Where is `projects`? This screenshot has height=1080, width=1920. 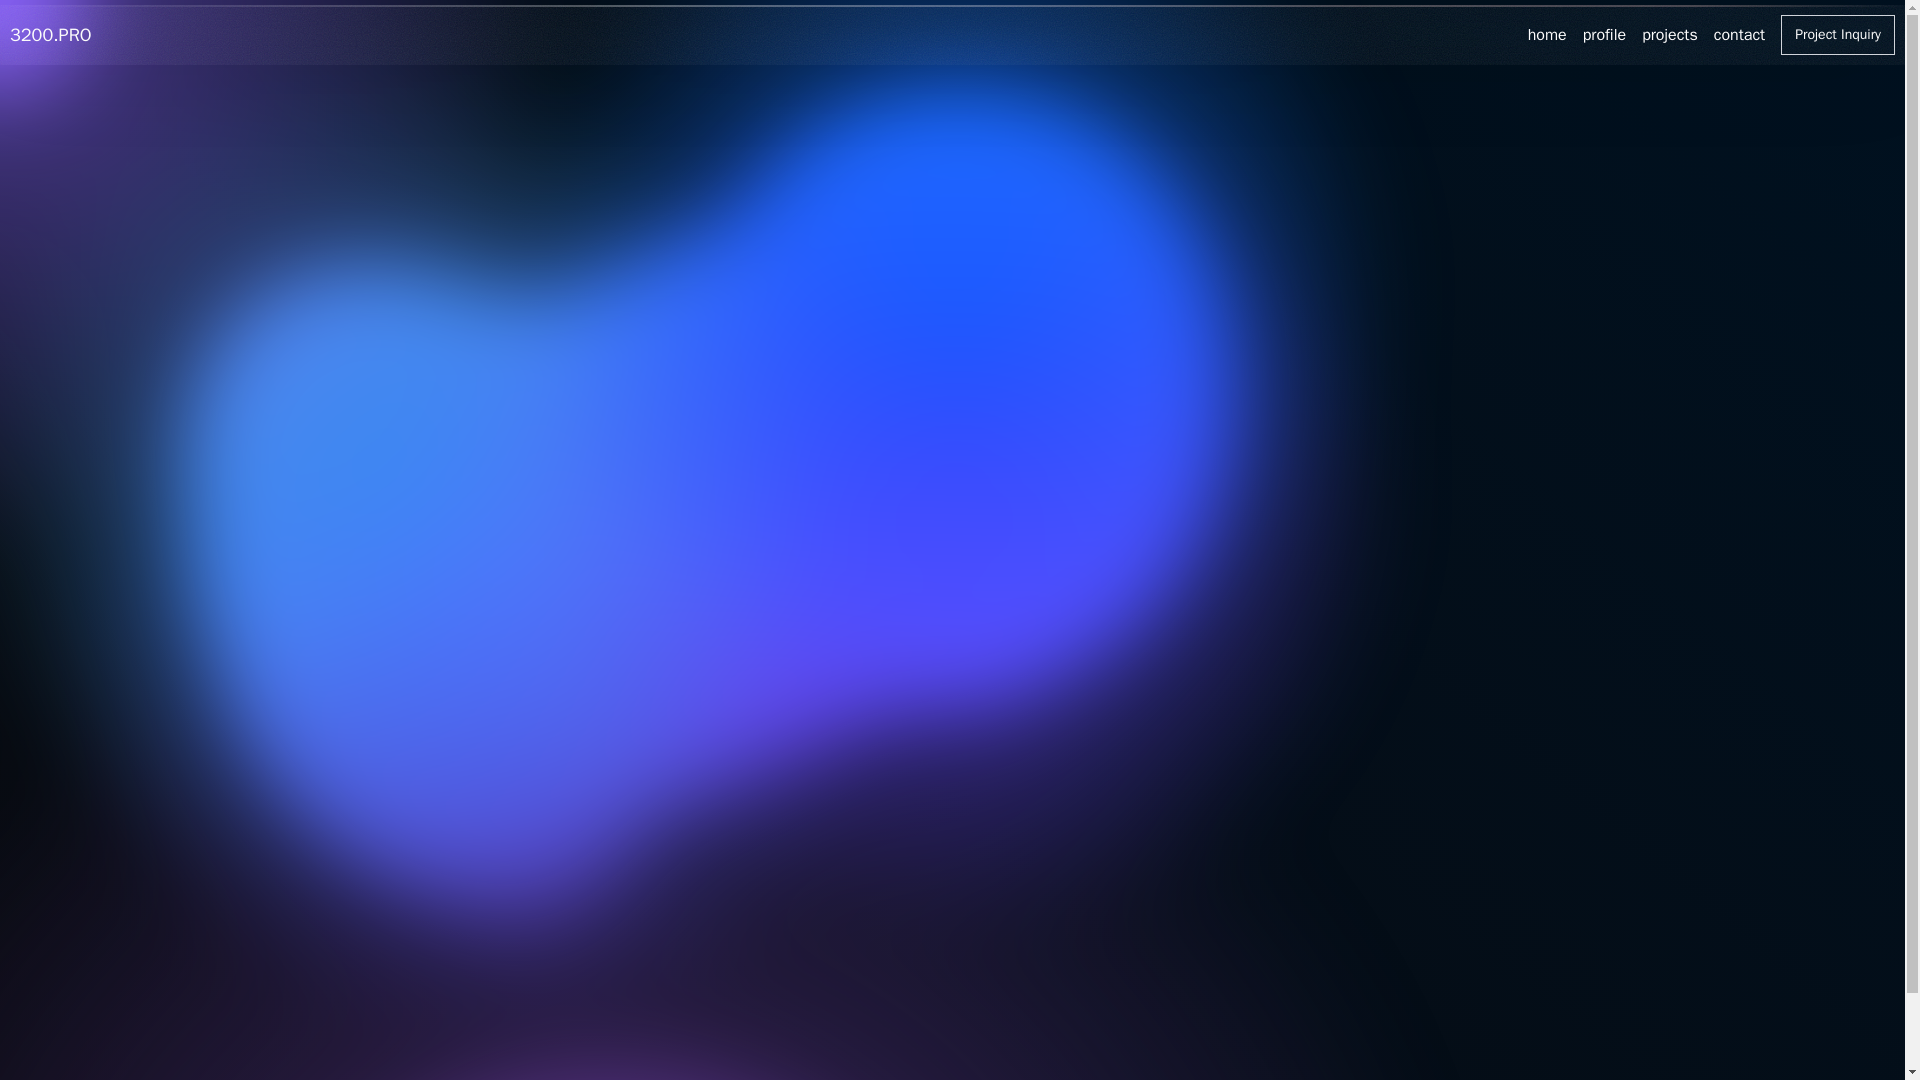
projects is located at coordinates (1669, 34).